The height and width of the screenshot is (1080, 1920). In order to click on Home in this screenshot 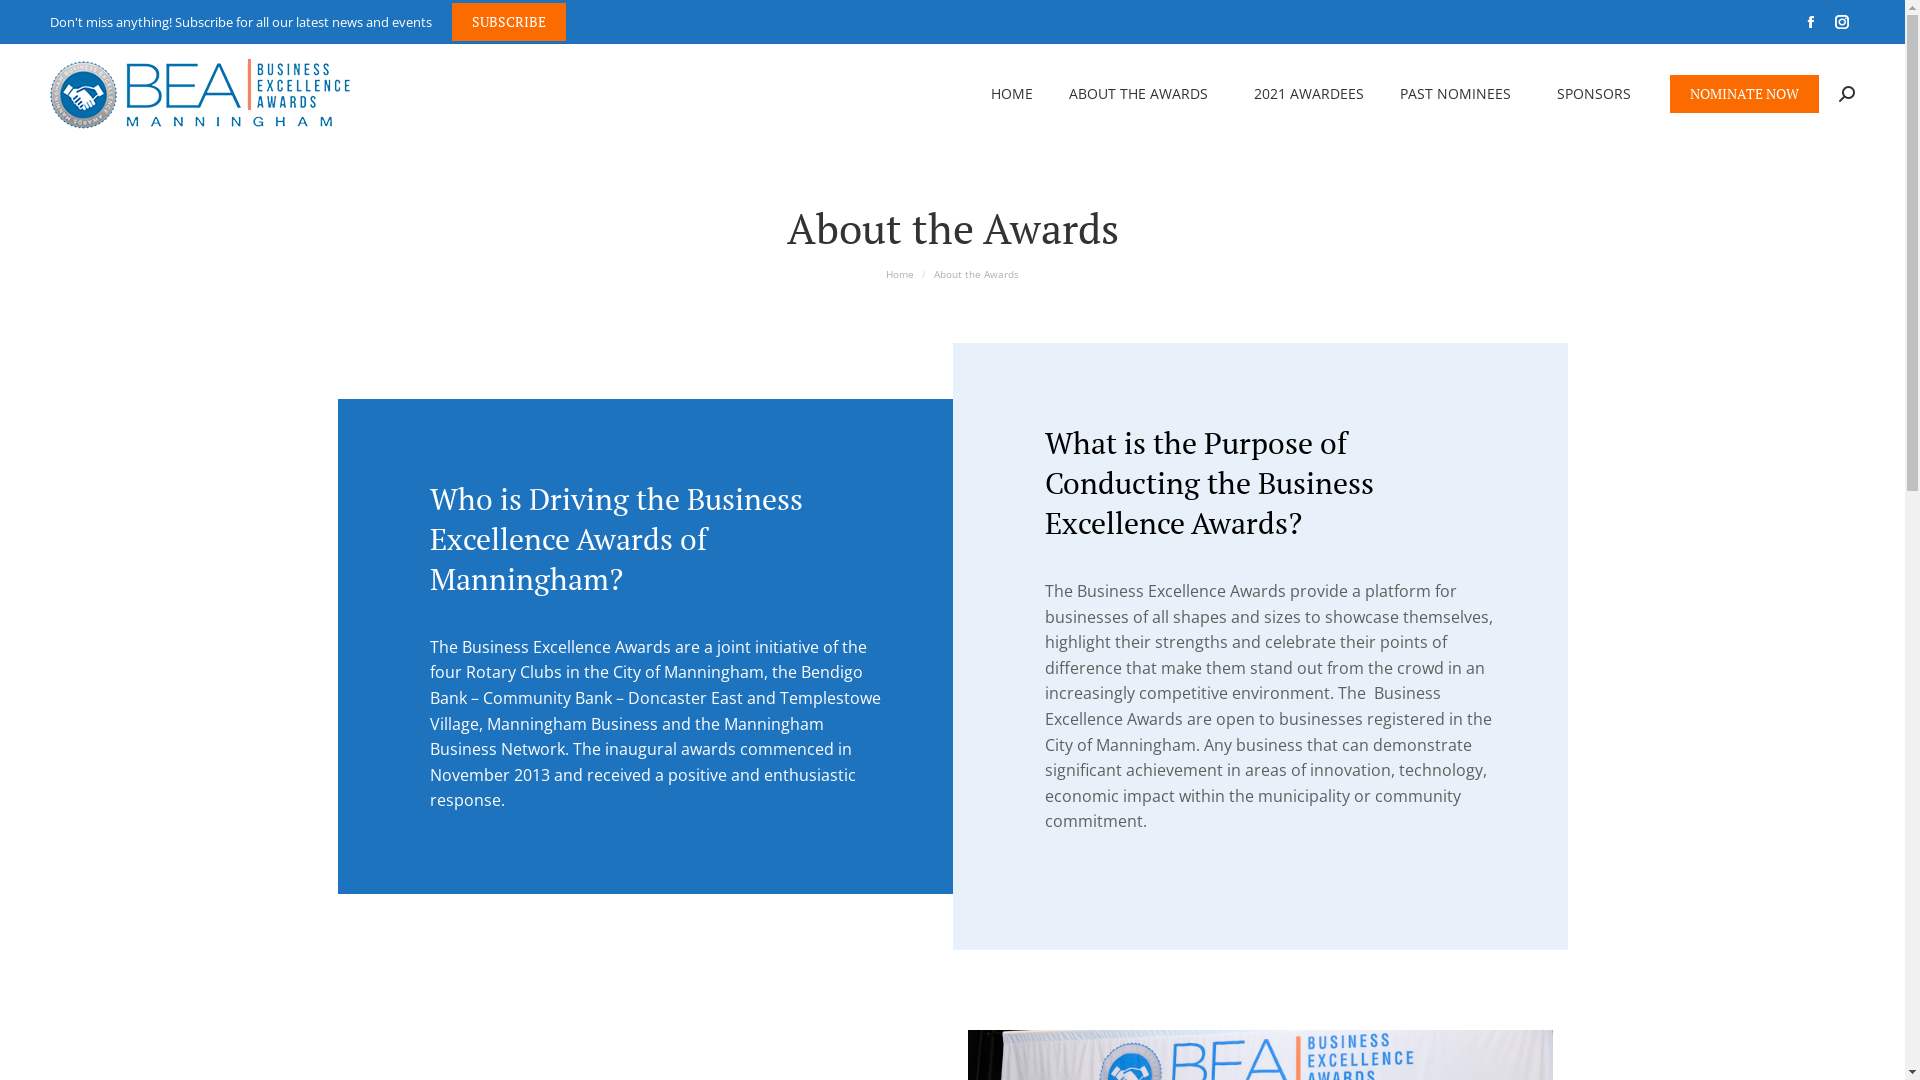, I will do `click(900, 274)`.